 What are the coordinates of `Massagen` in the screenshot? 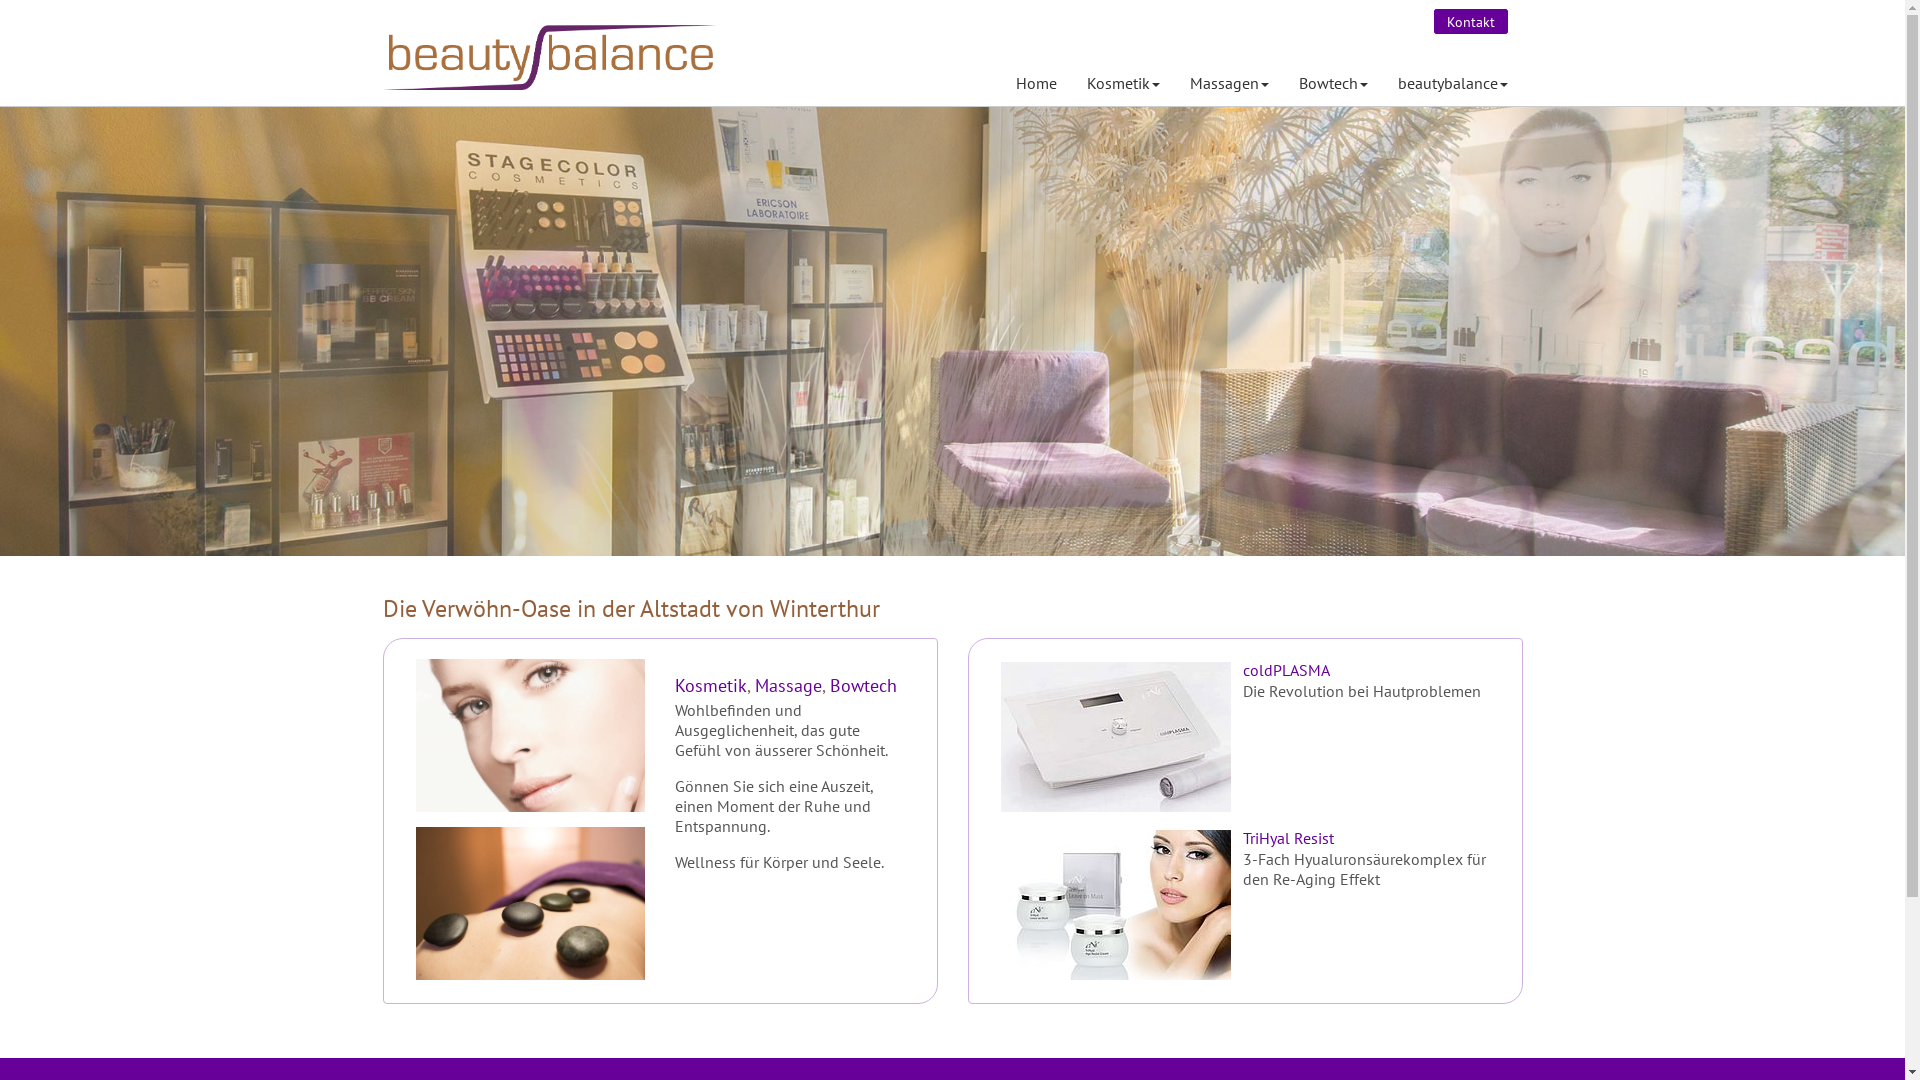 It's located at (1228, 83).